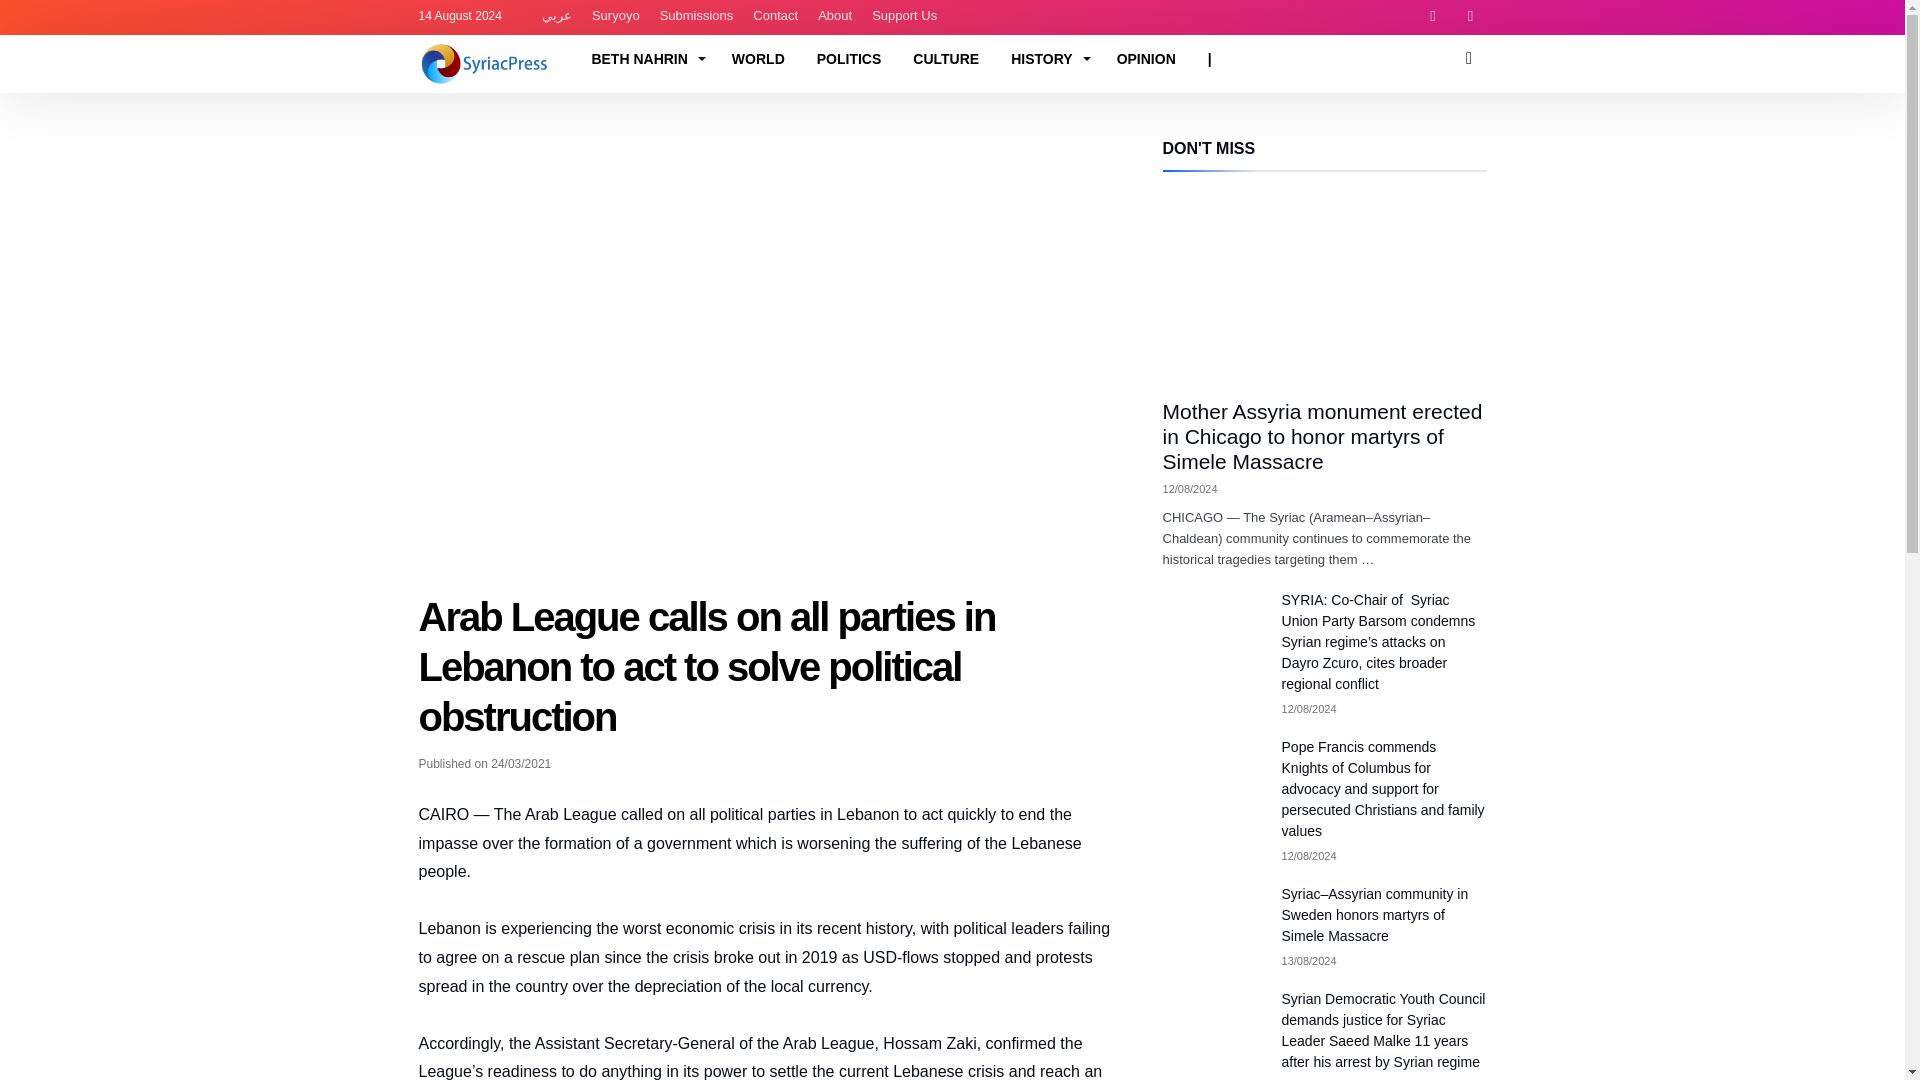 This screenshot has height=1080, width=1920. What do you see at coordinates (758, 58) in the screenshot?
I see `WORLD` at bounding box center [758, 58].